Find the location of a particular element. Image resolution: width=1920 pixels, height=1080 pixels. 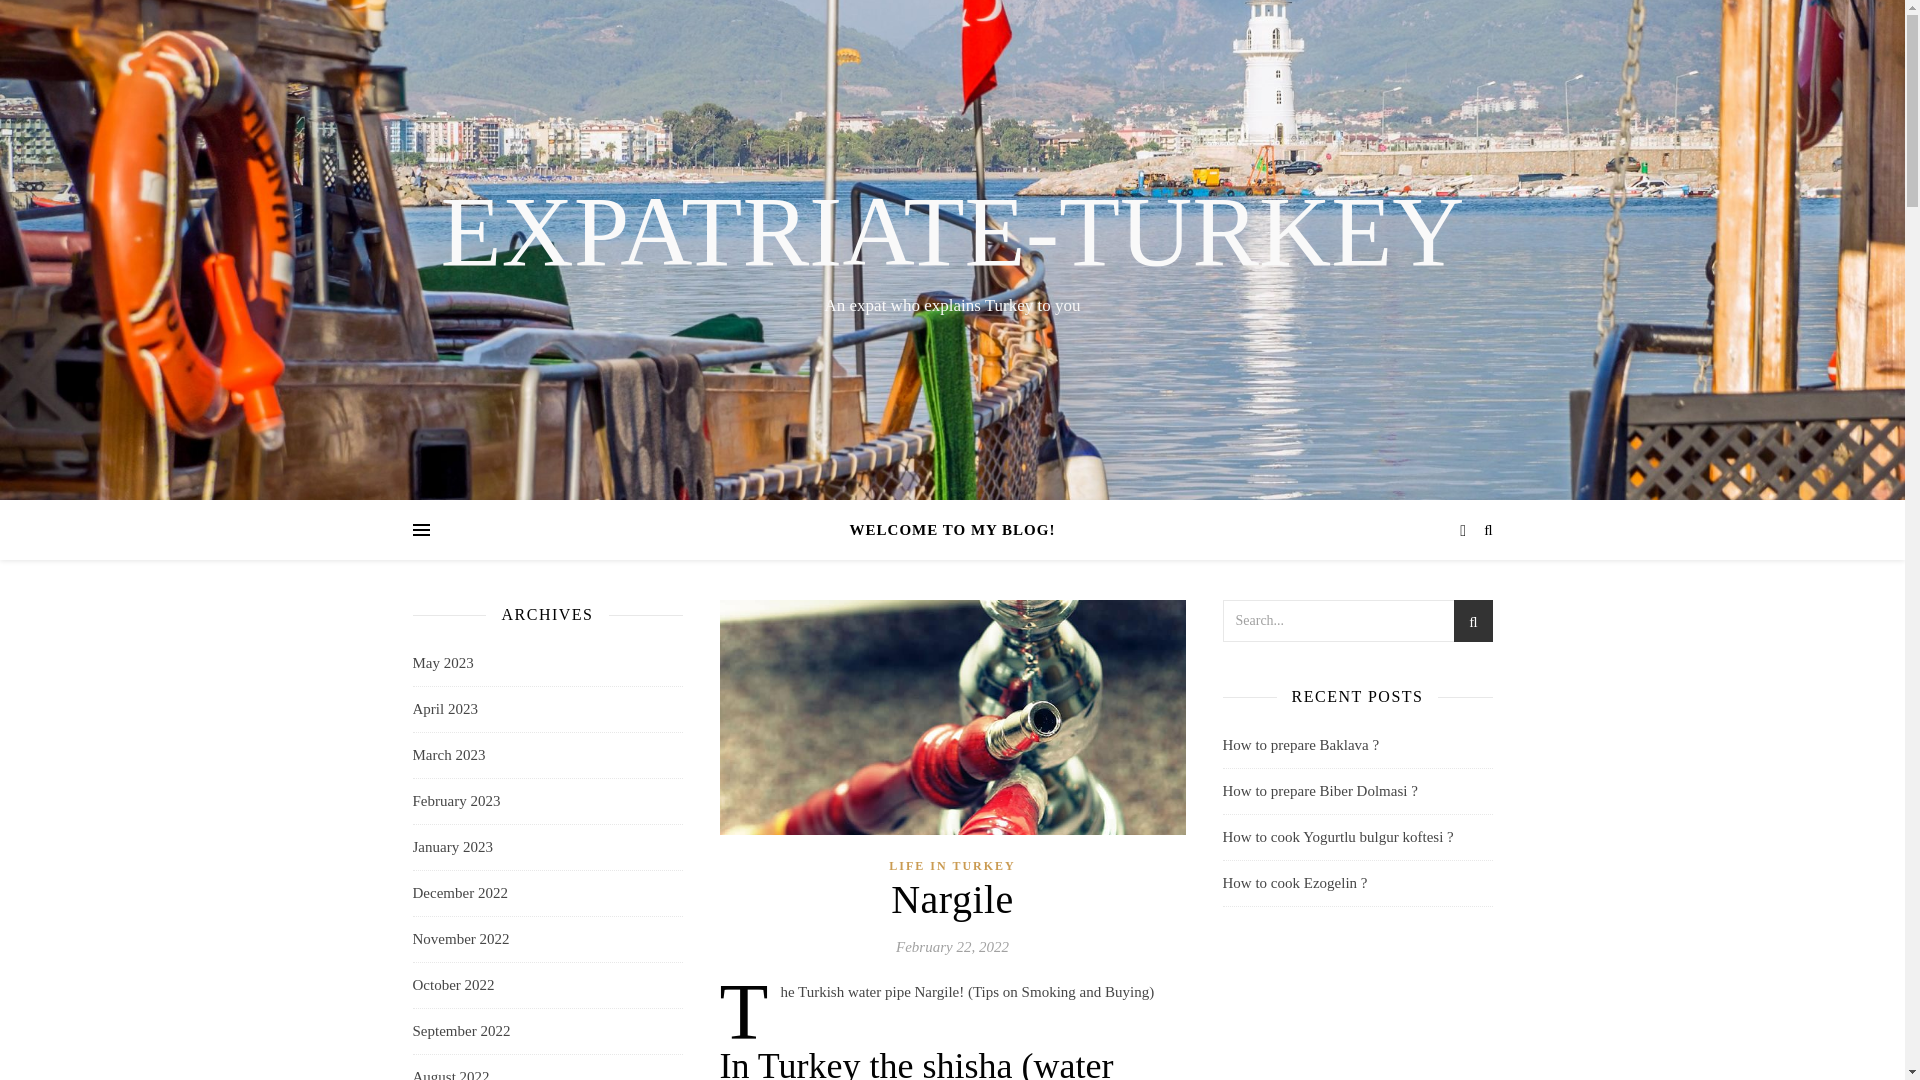

January 2023 is located at coordinates (452, 848).